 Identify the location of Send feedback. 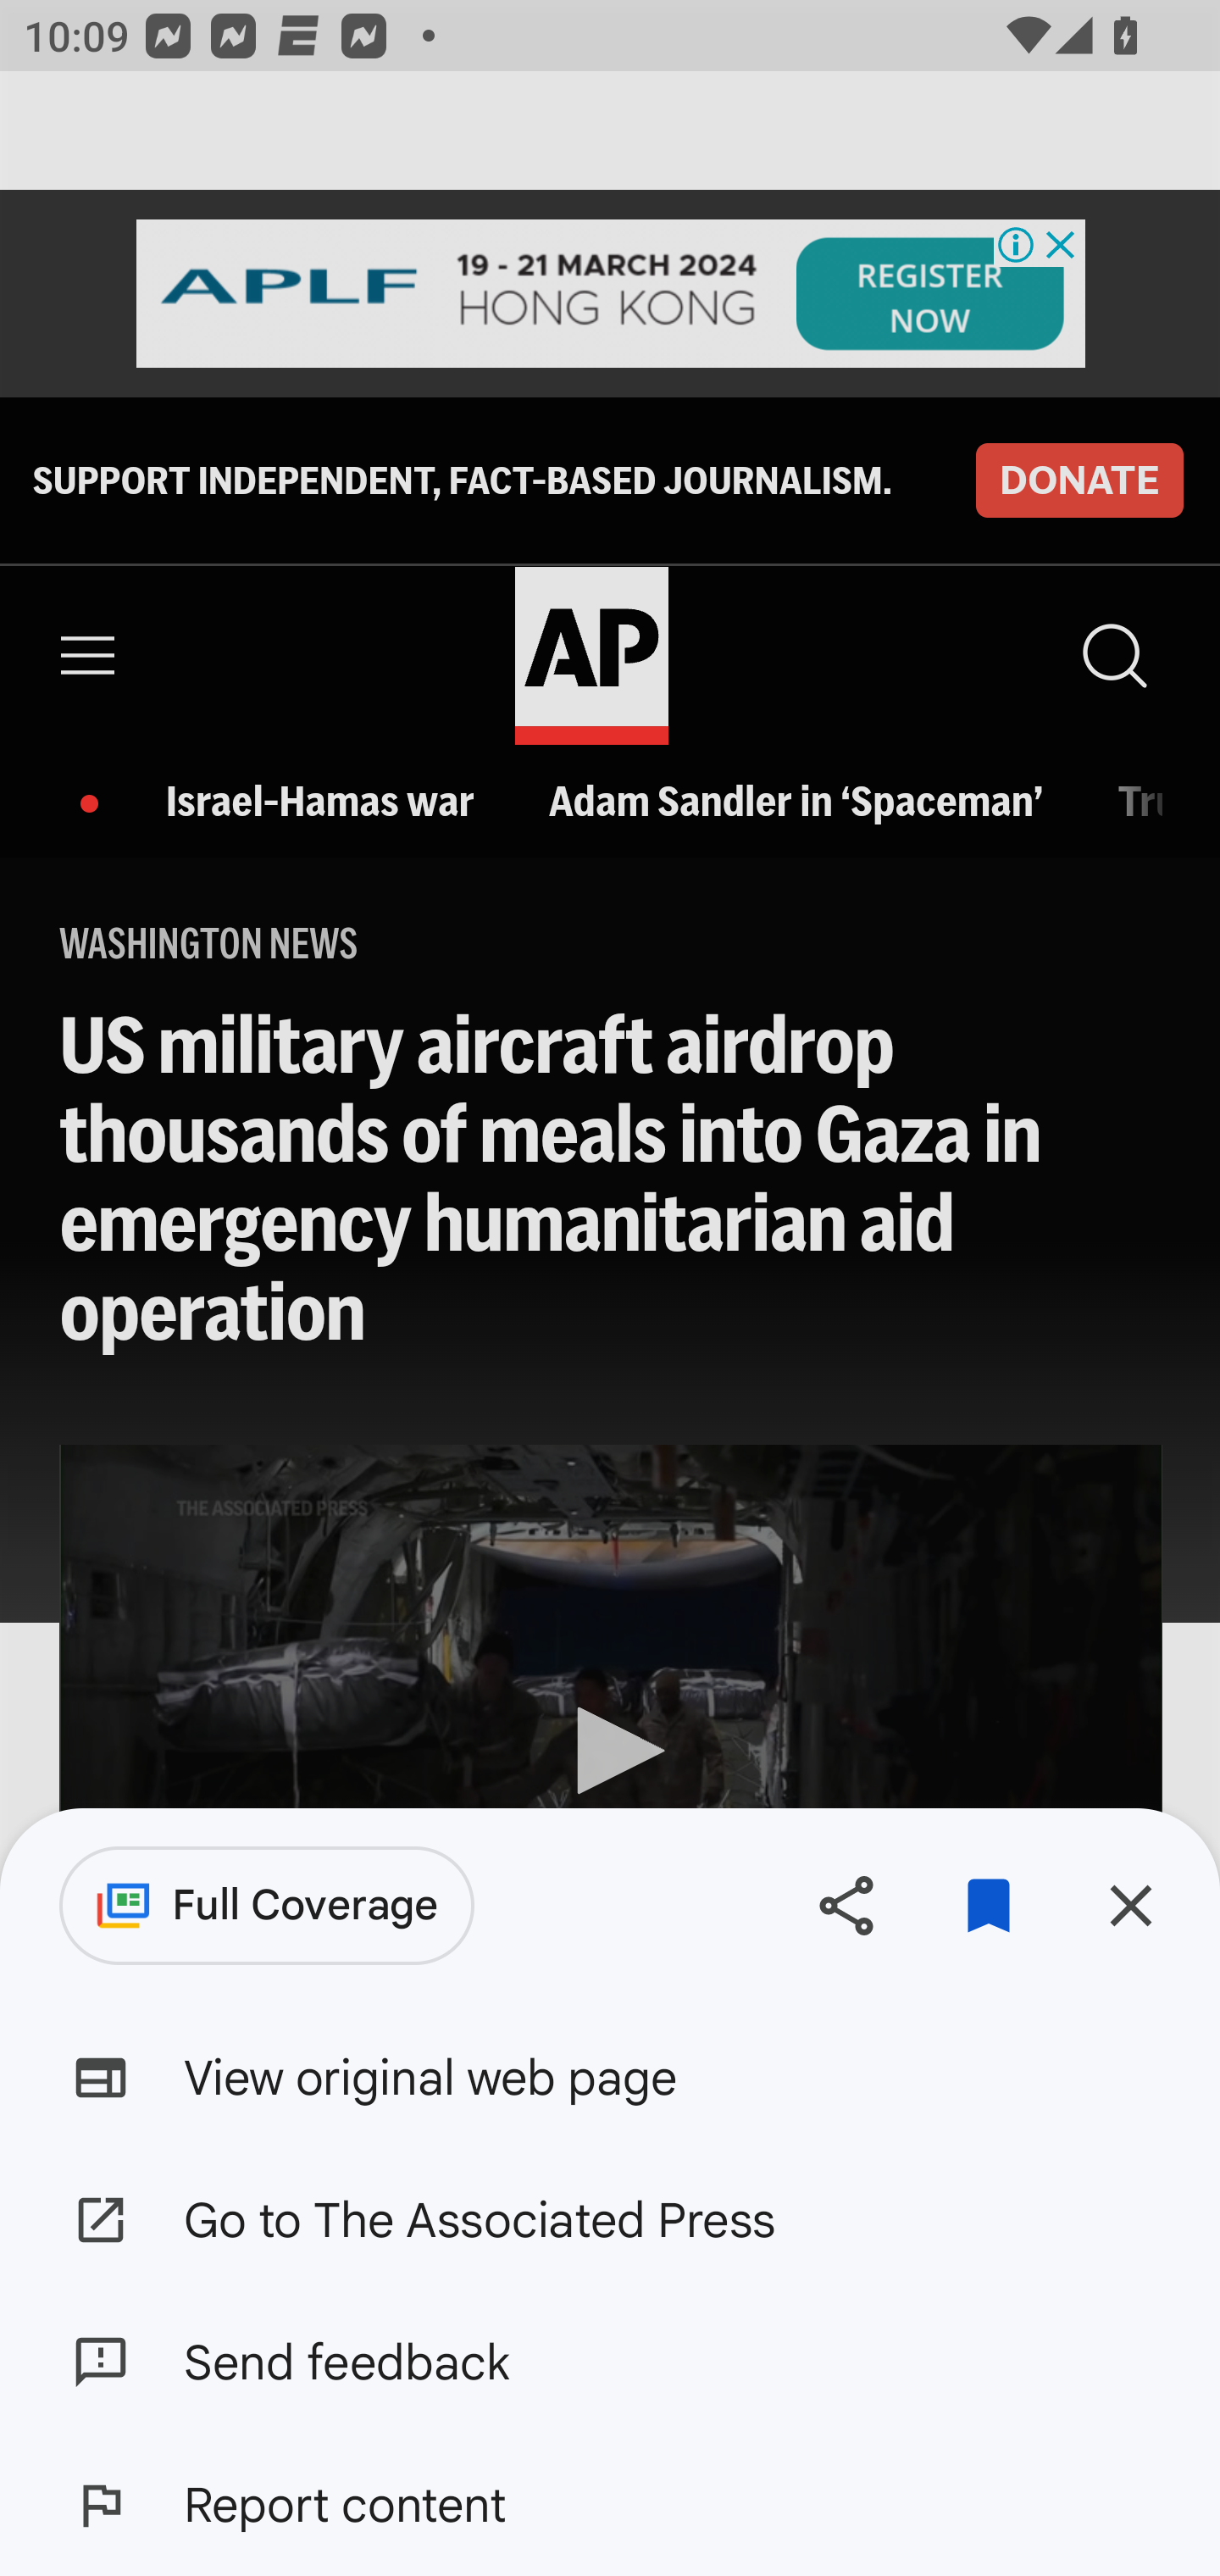
(610, 2362).